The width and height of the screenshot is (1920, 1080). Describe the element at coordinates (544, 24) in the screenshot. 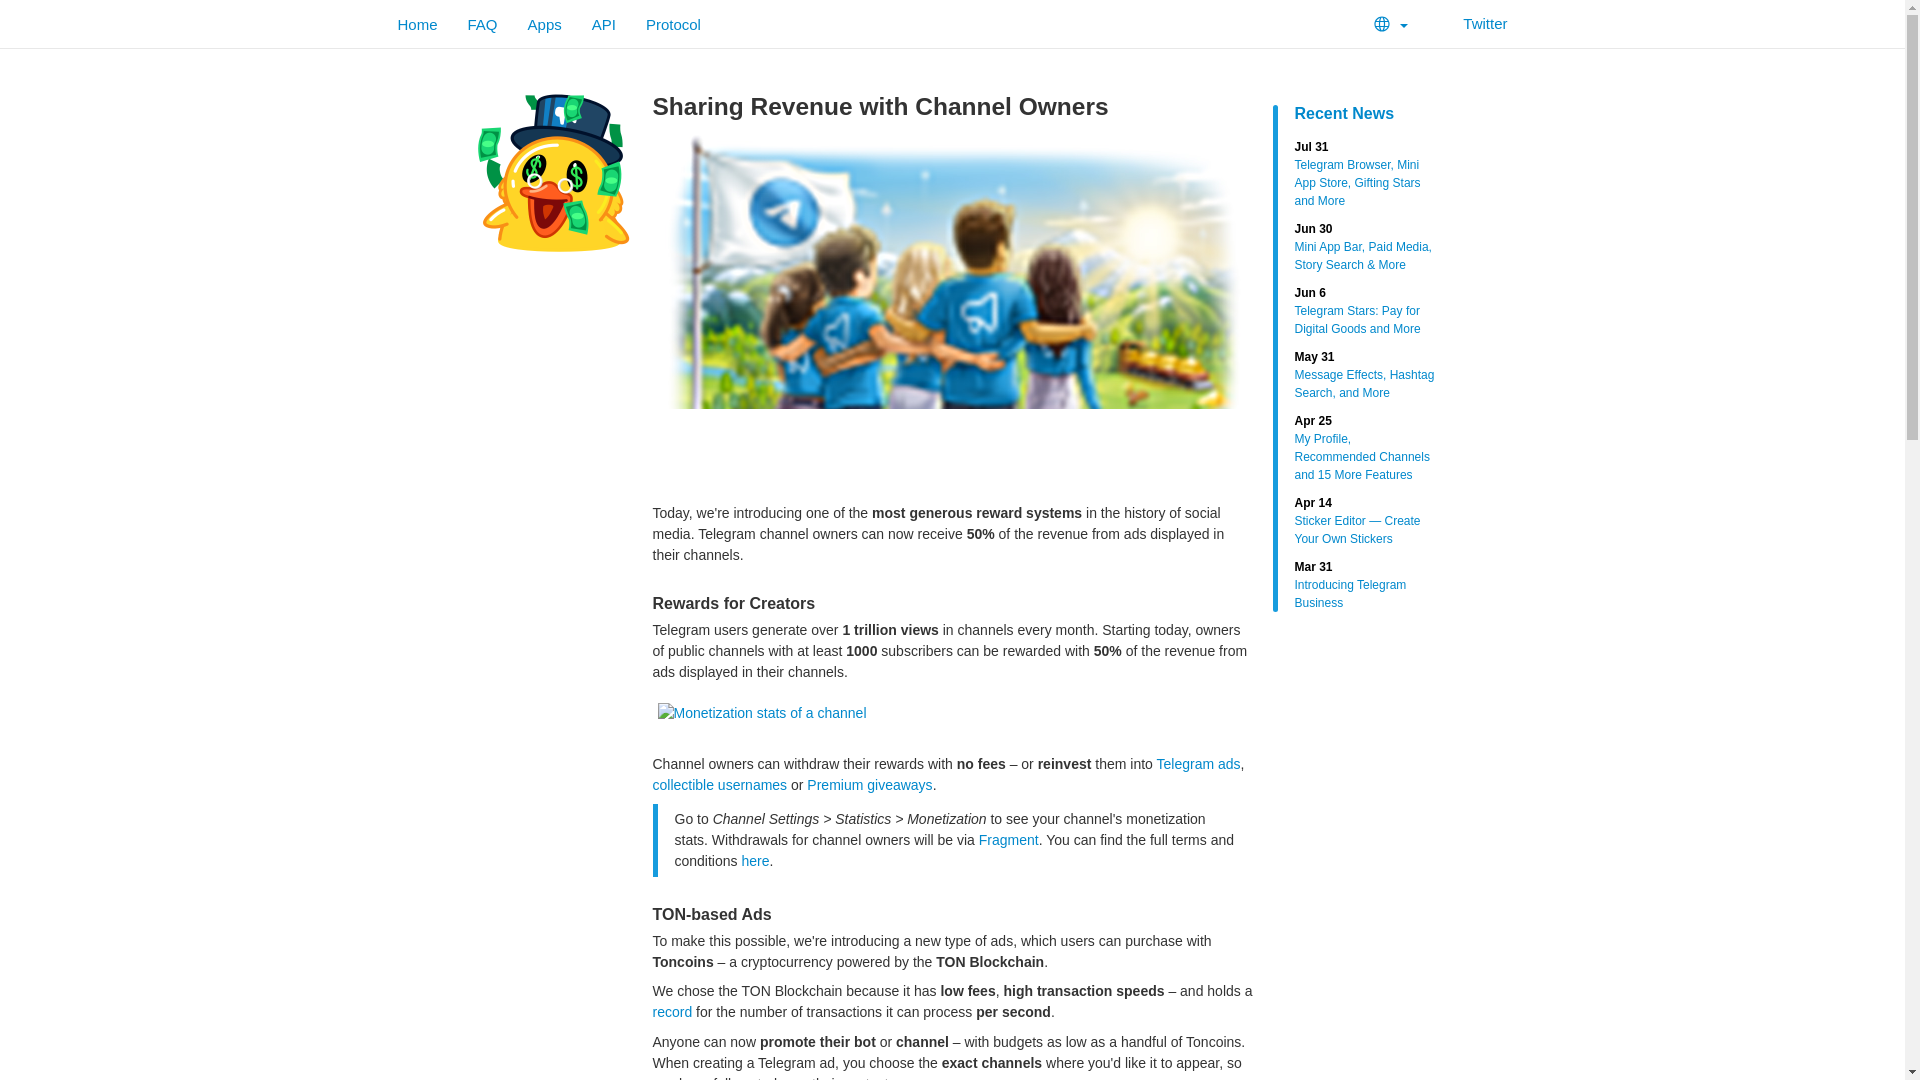

I see `Recent News` at that location.